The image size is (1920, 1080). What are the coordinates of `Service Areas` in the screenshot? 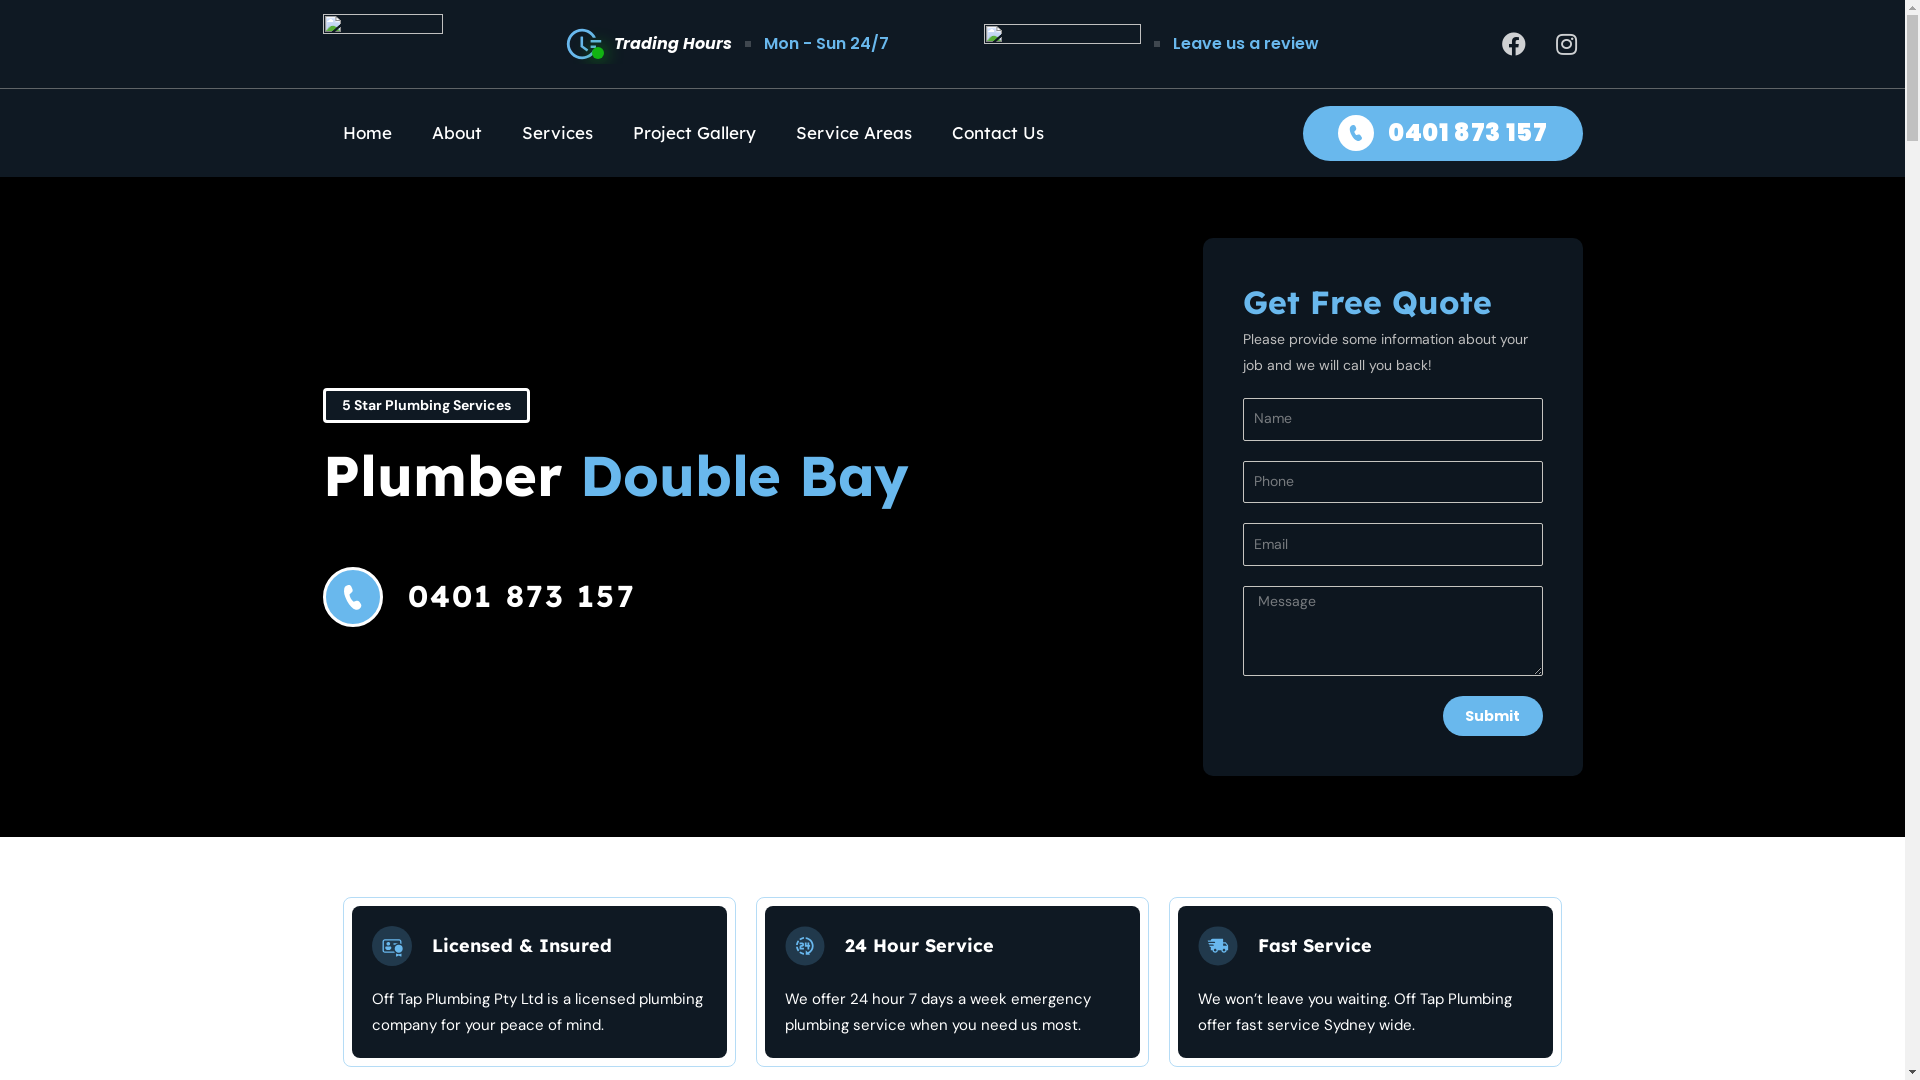 It's located at (854, 132).